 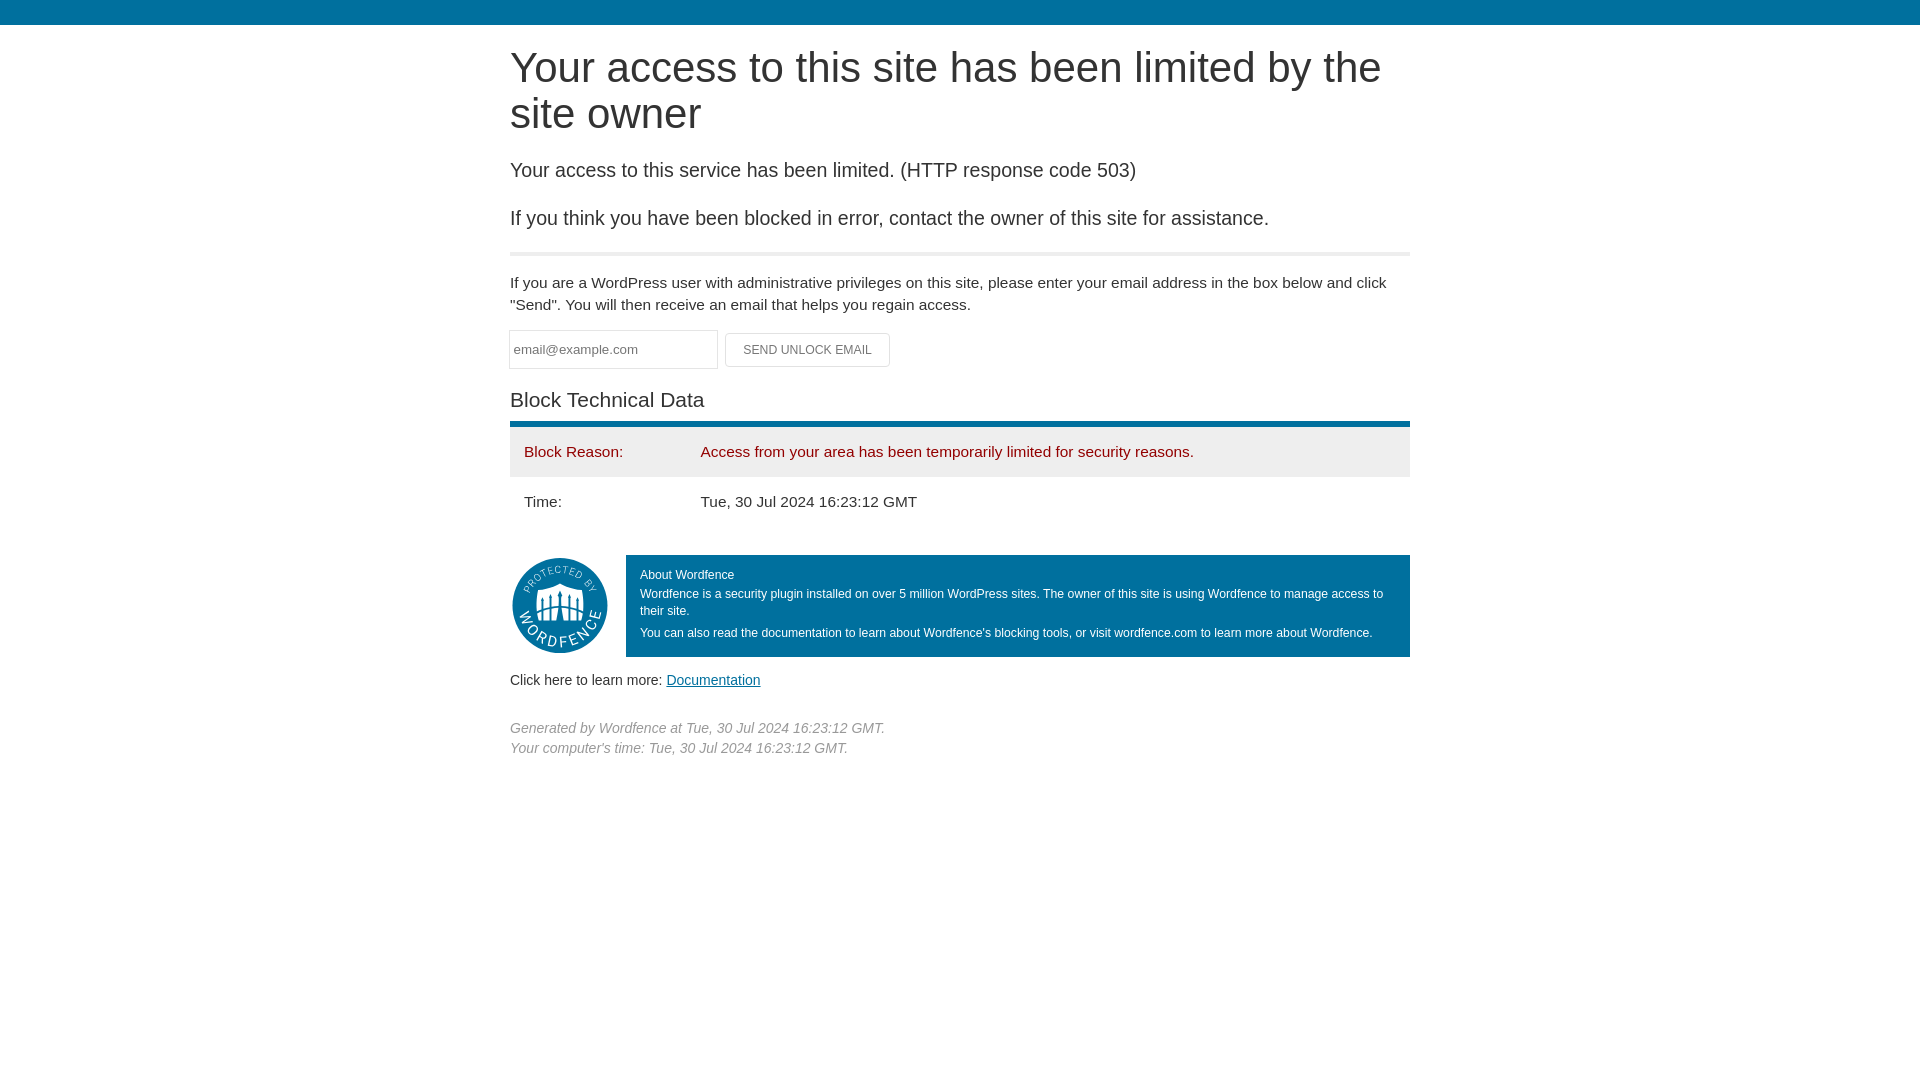 I want to click on Send Unlock Email, so click(x=808, y=350).